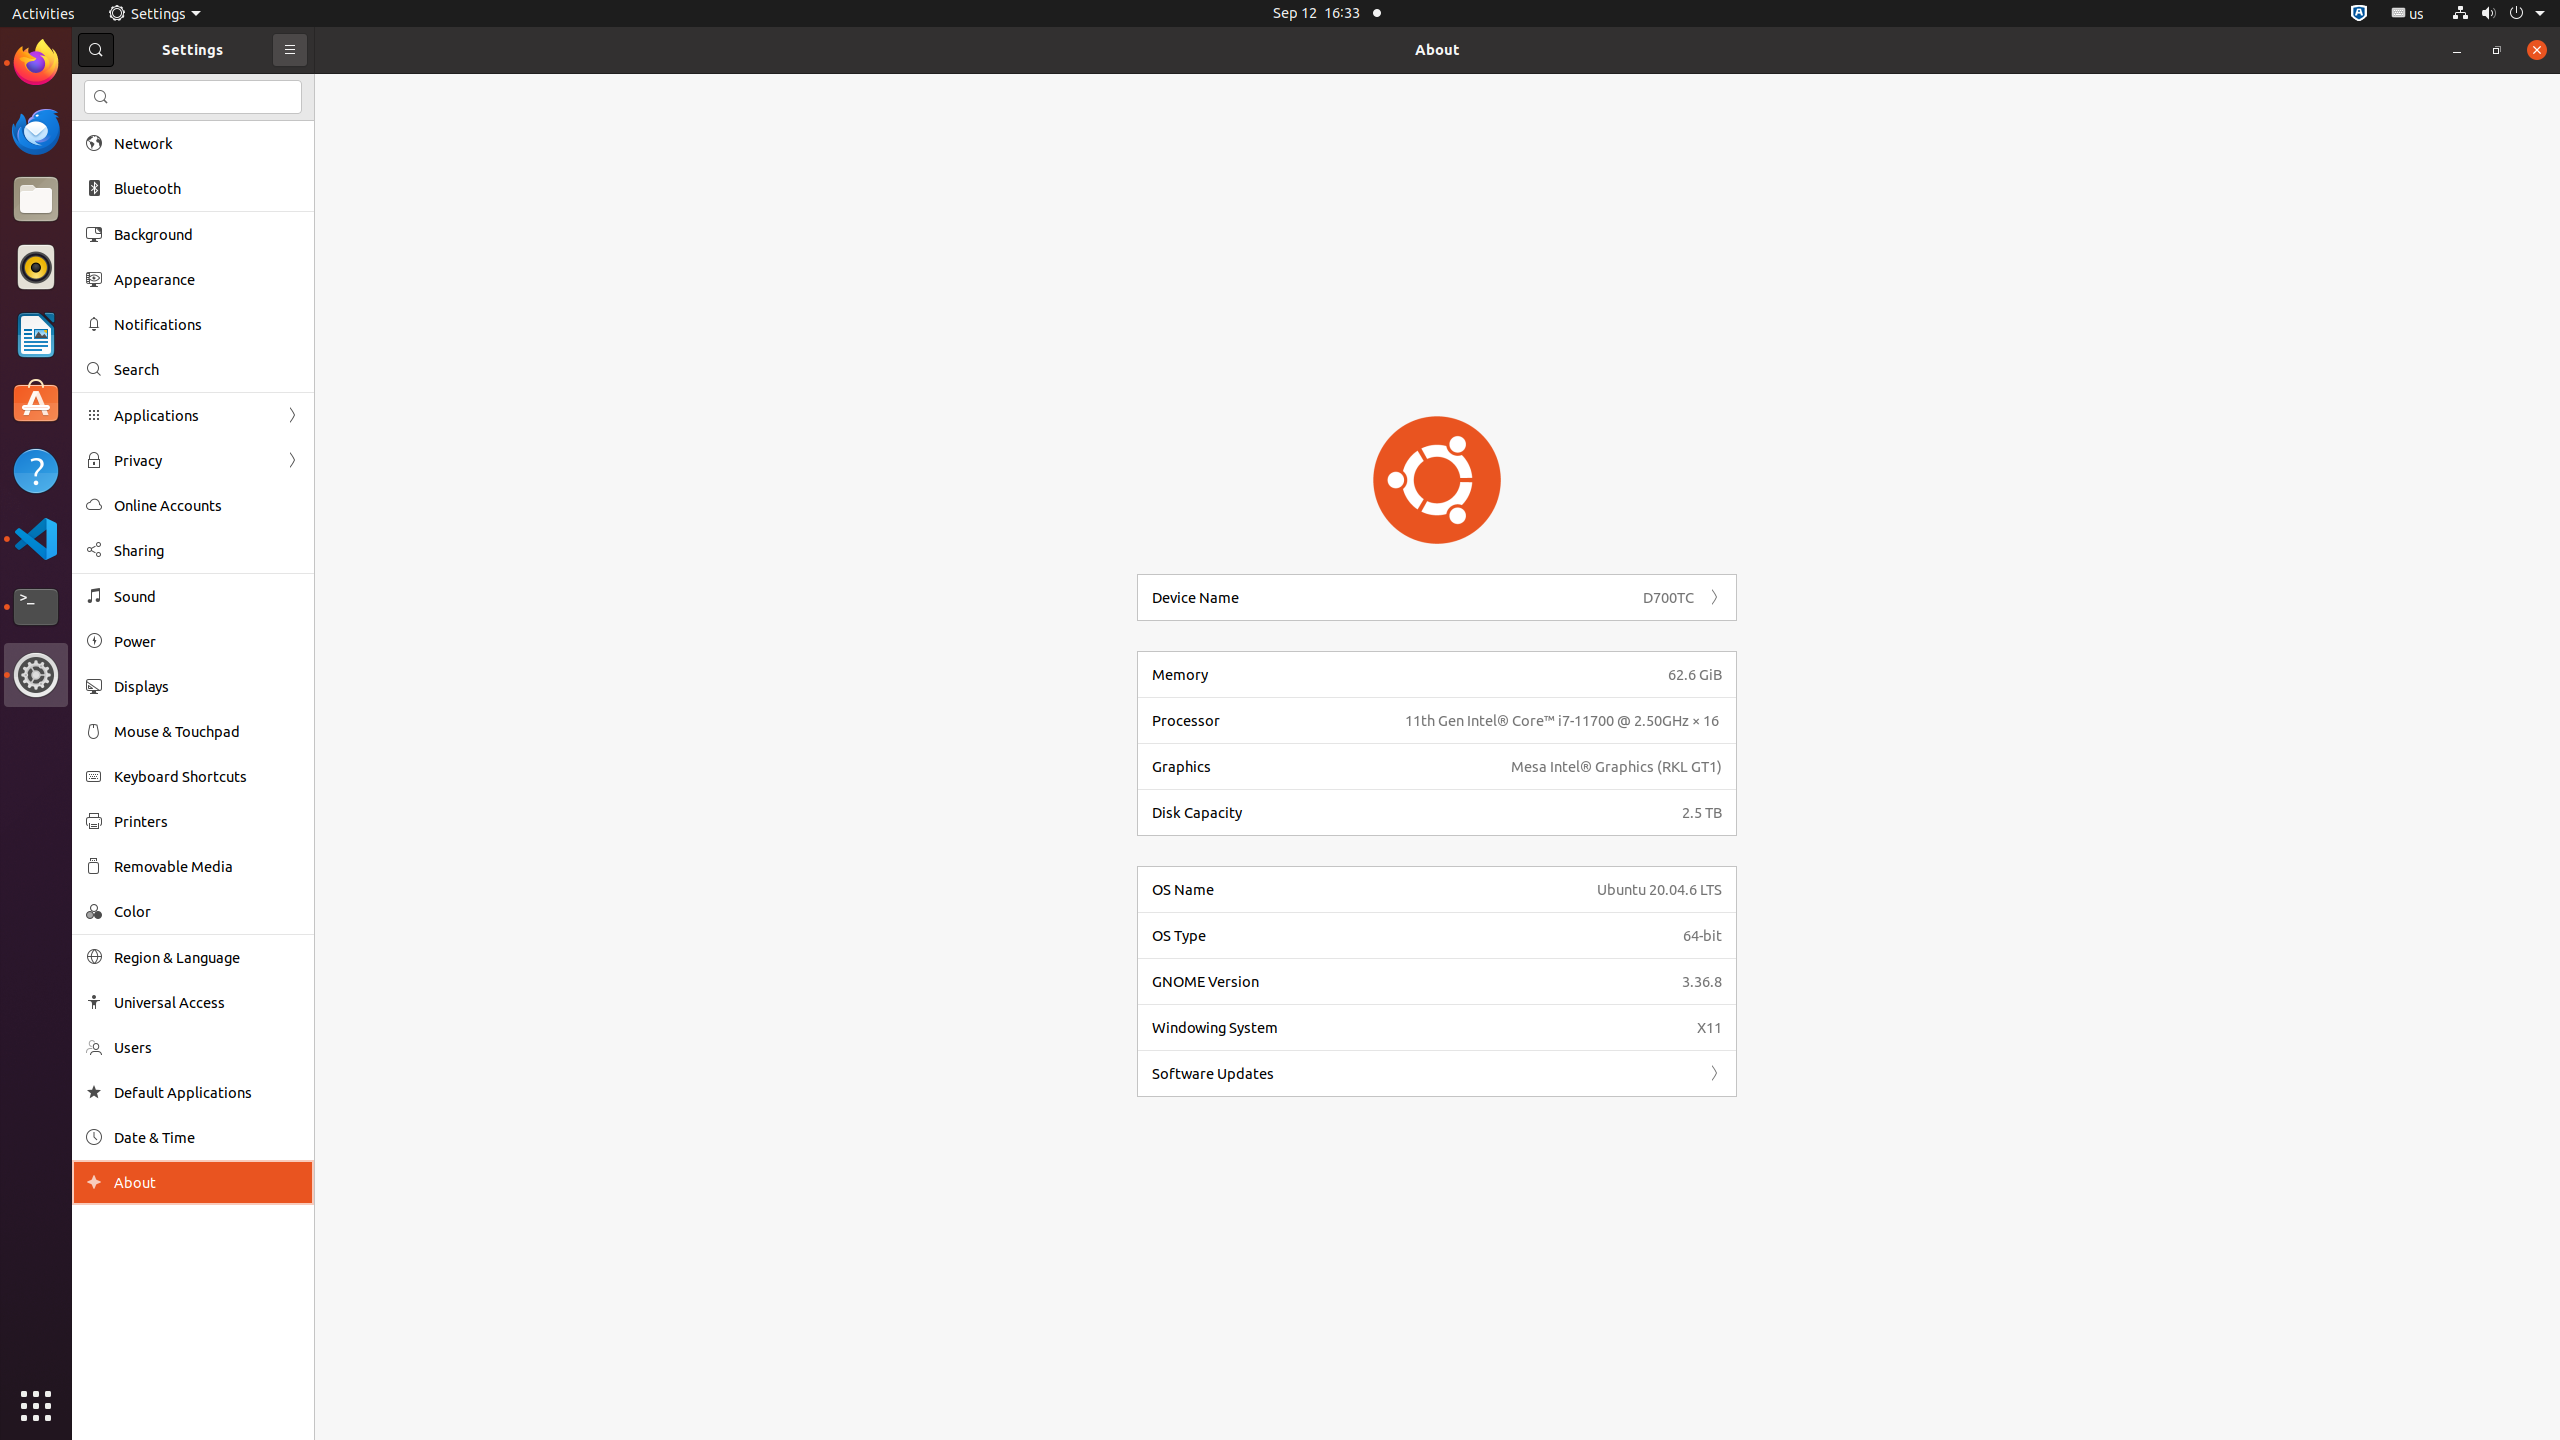 This screenshot has width=2560, height=1440. I want to click on Bluetooth, so click(207, 188).